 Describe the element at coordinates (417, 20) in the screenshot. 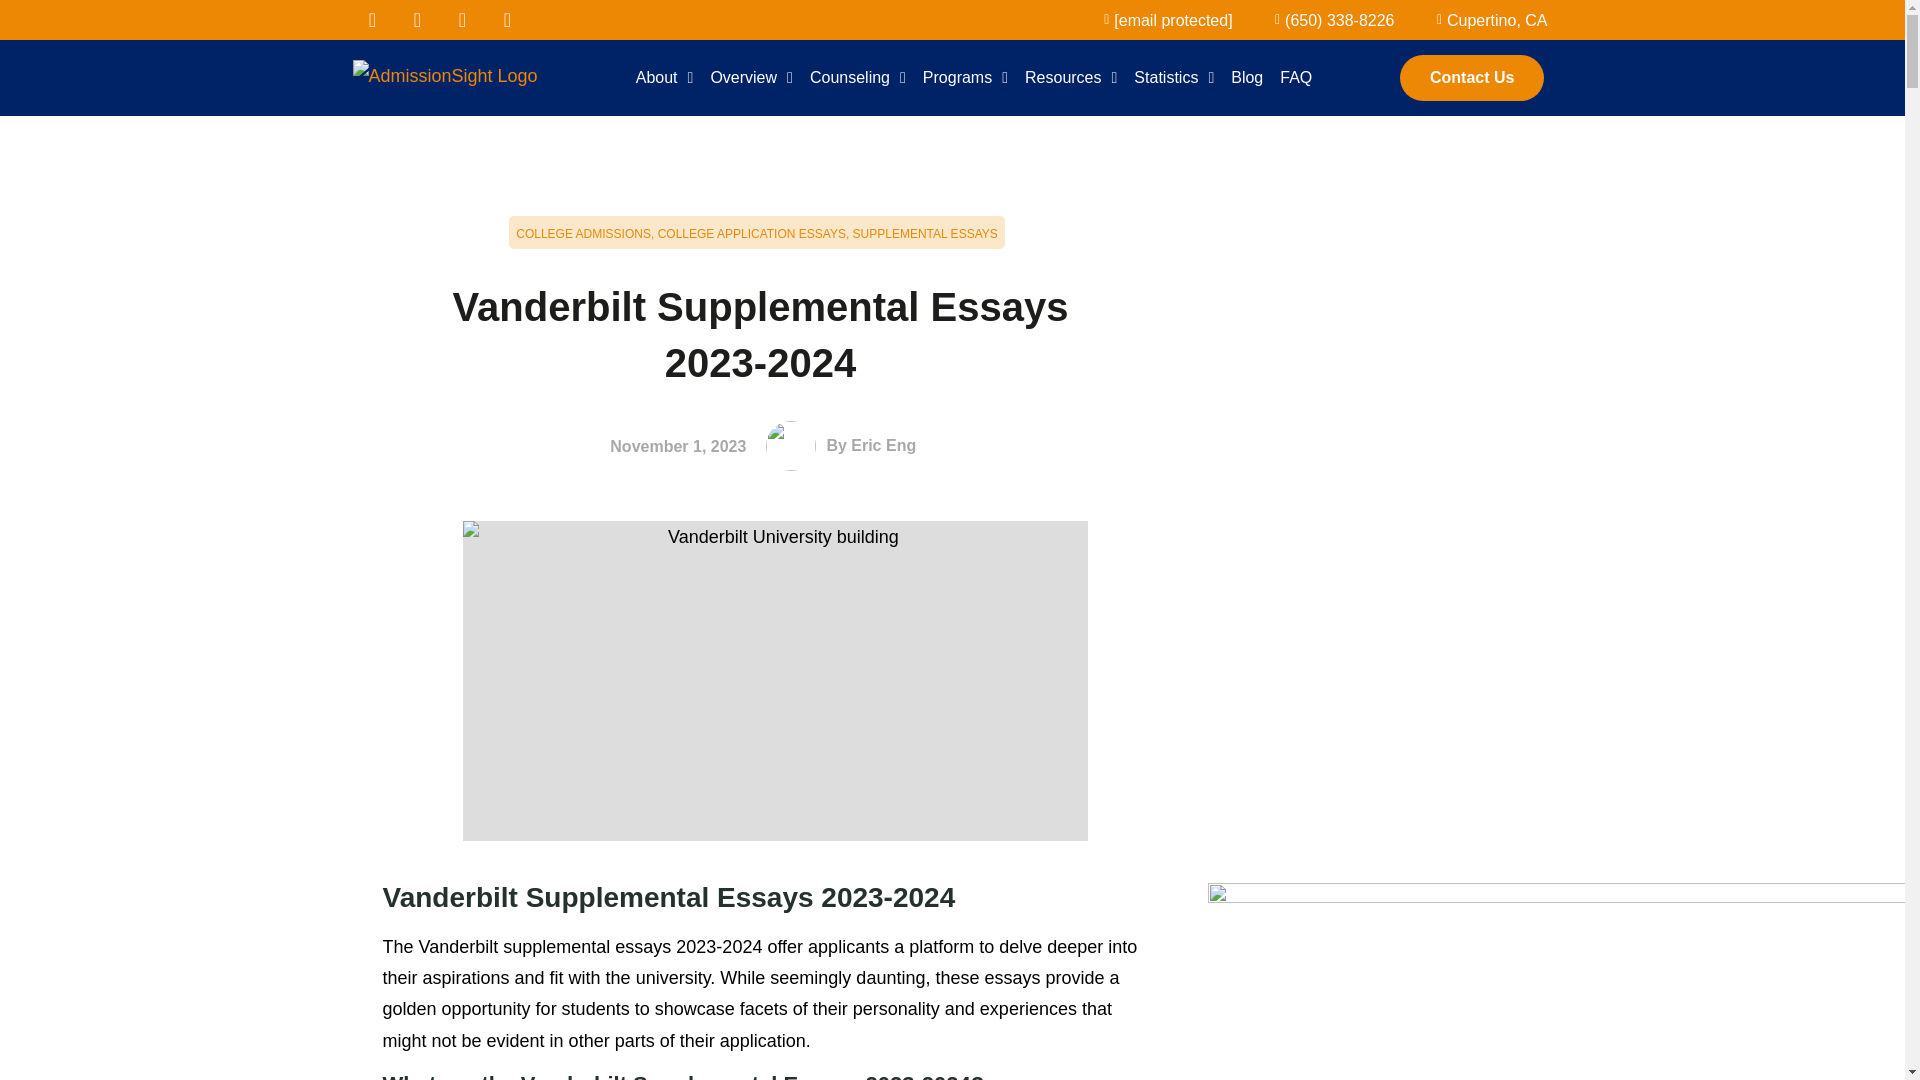

I see `Twitter` at that location.